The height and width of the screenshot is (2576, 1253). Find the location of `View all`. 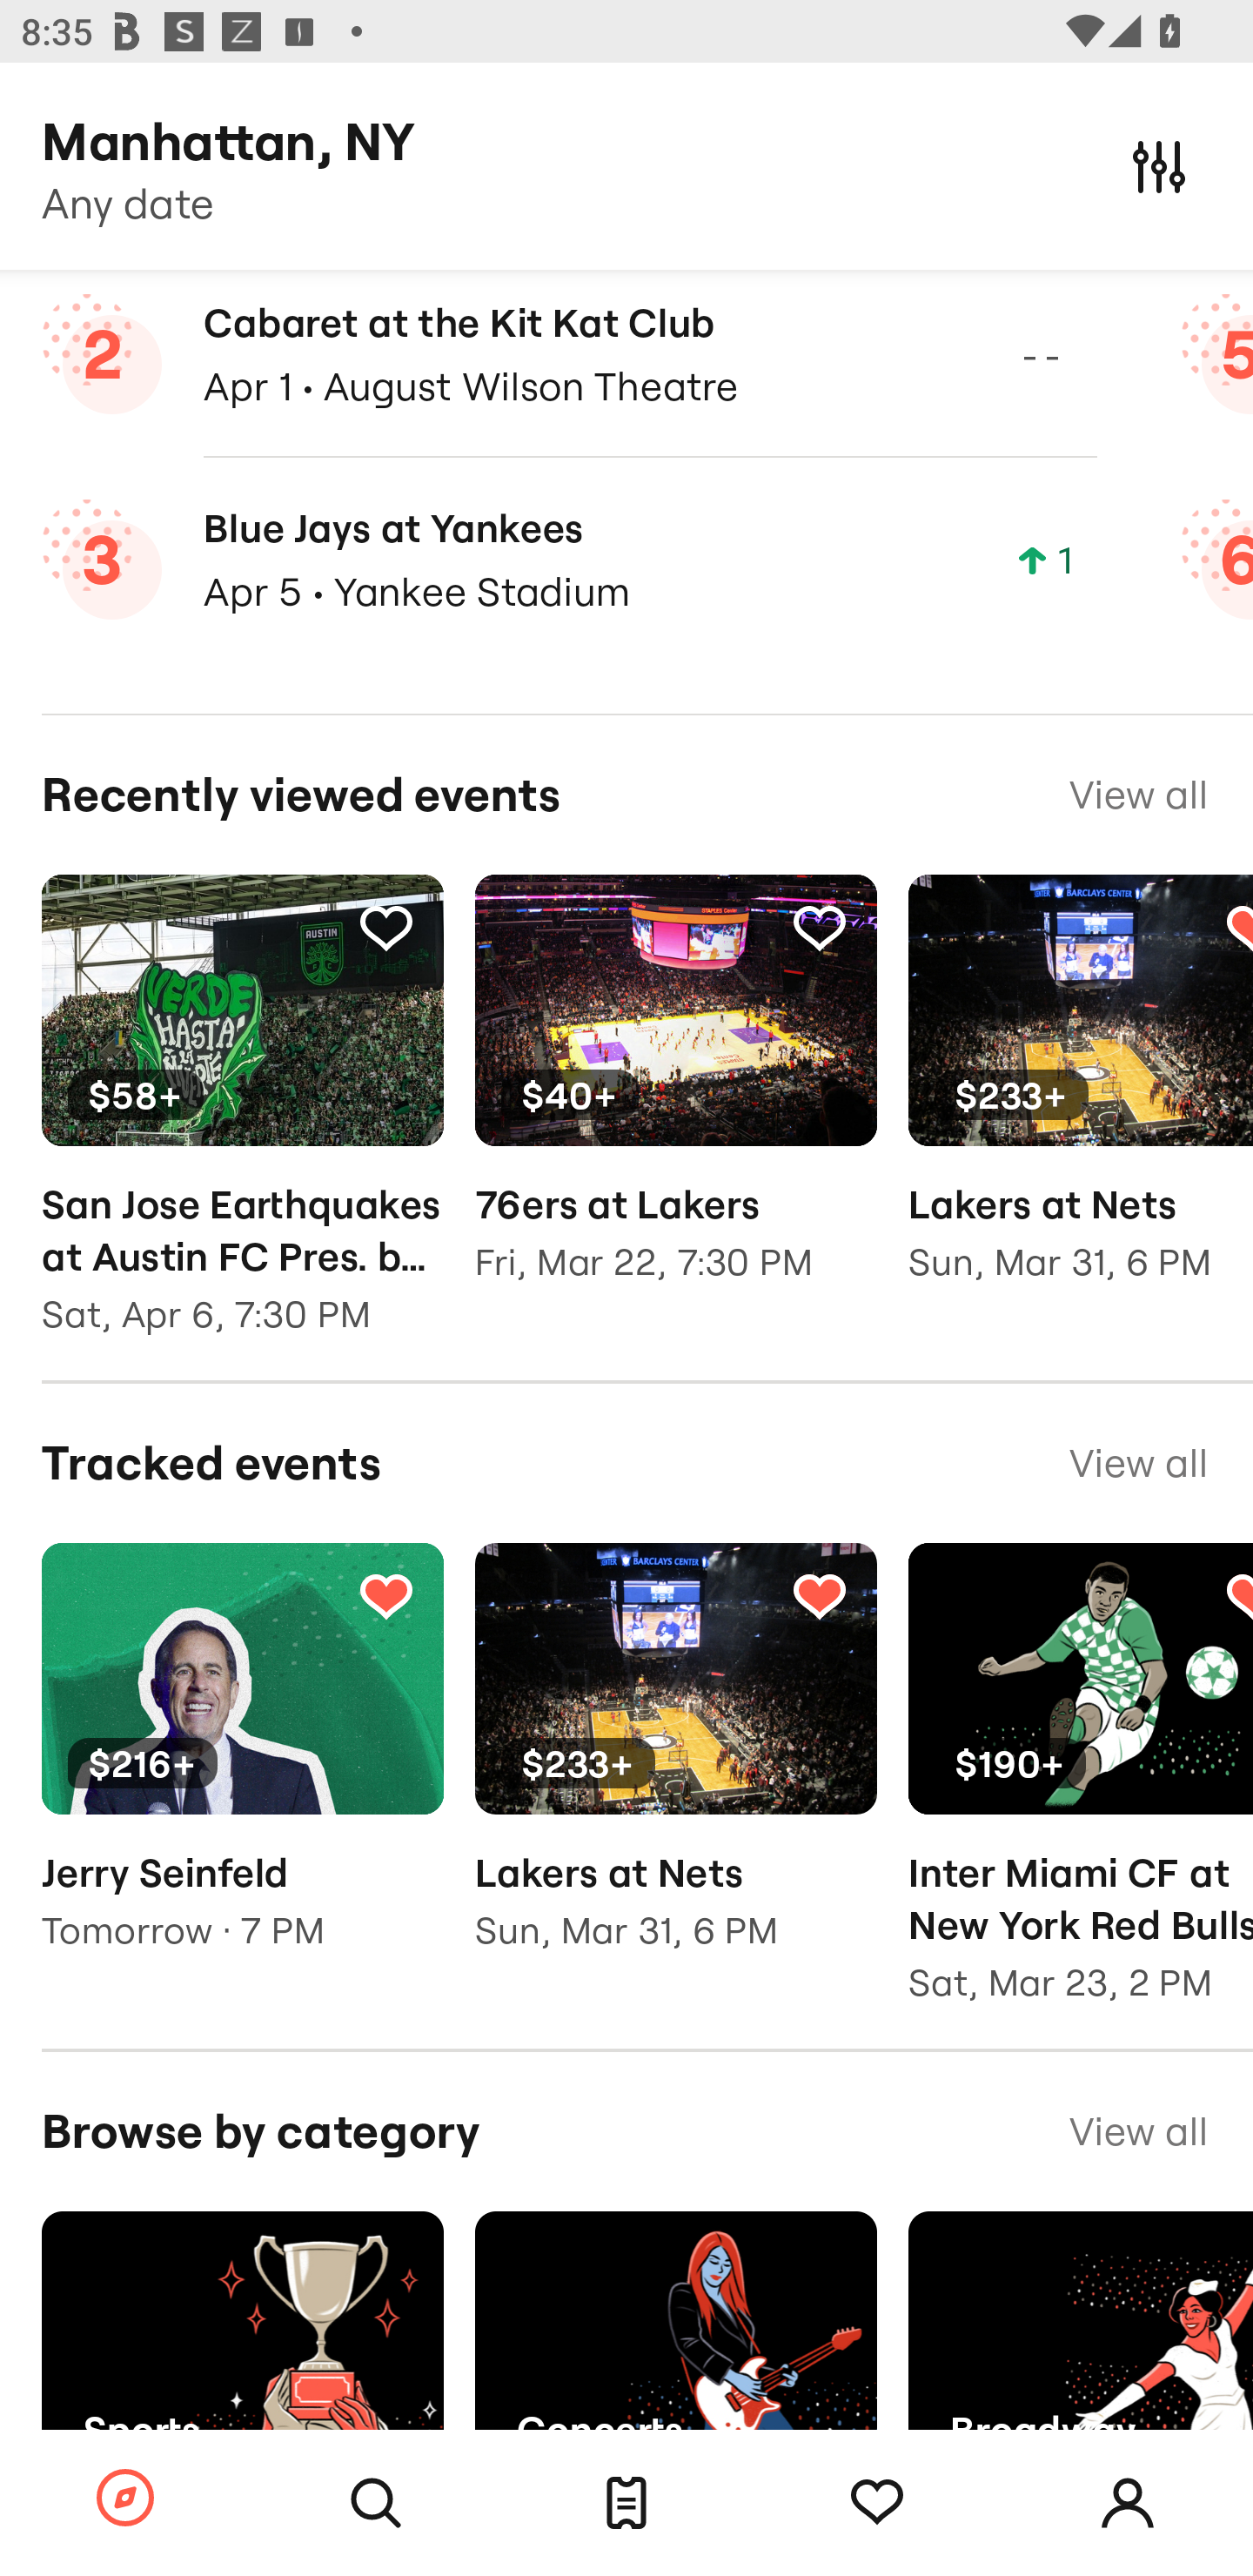

View all is located at coordinates (1138, 795).